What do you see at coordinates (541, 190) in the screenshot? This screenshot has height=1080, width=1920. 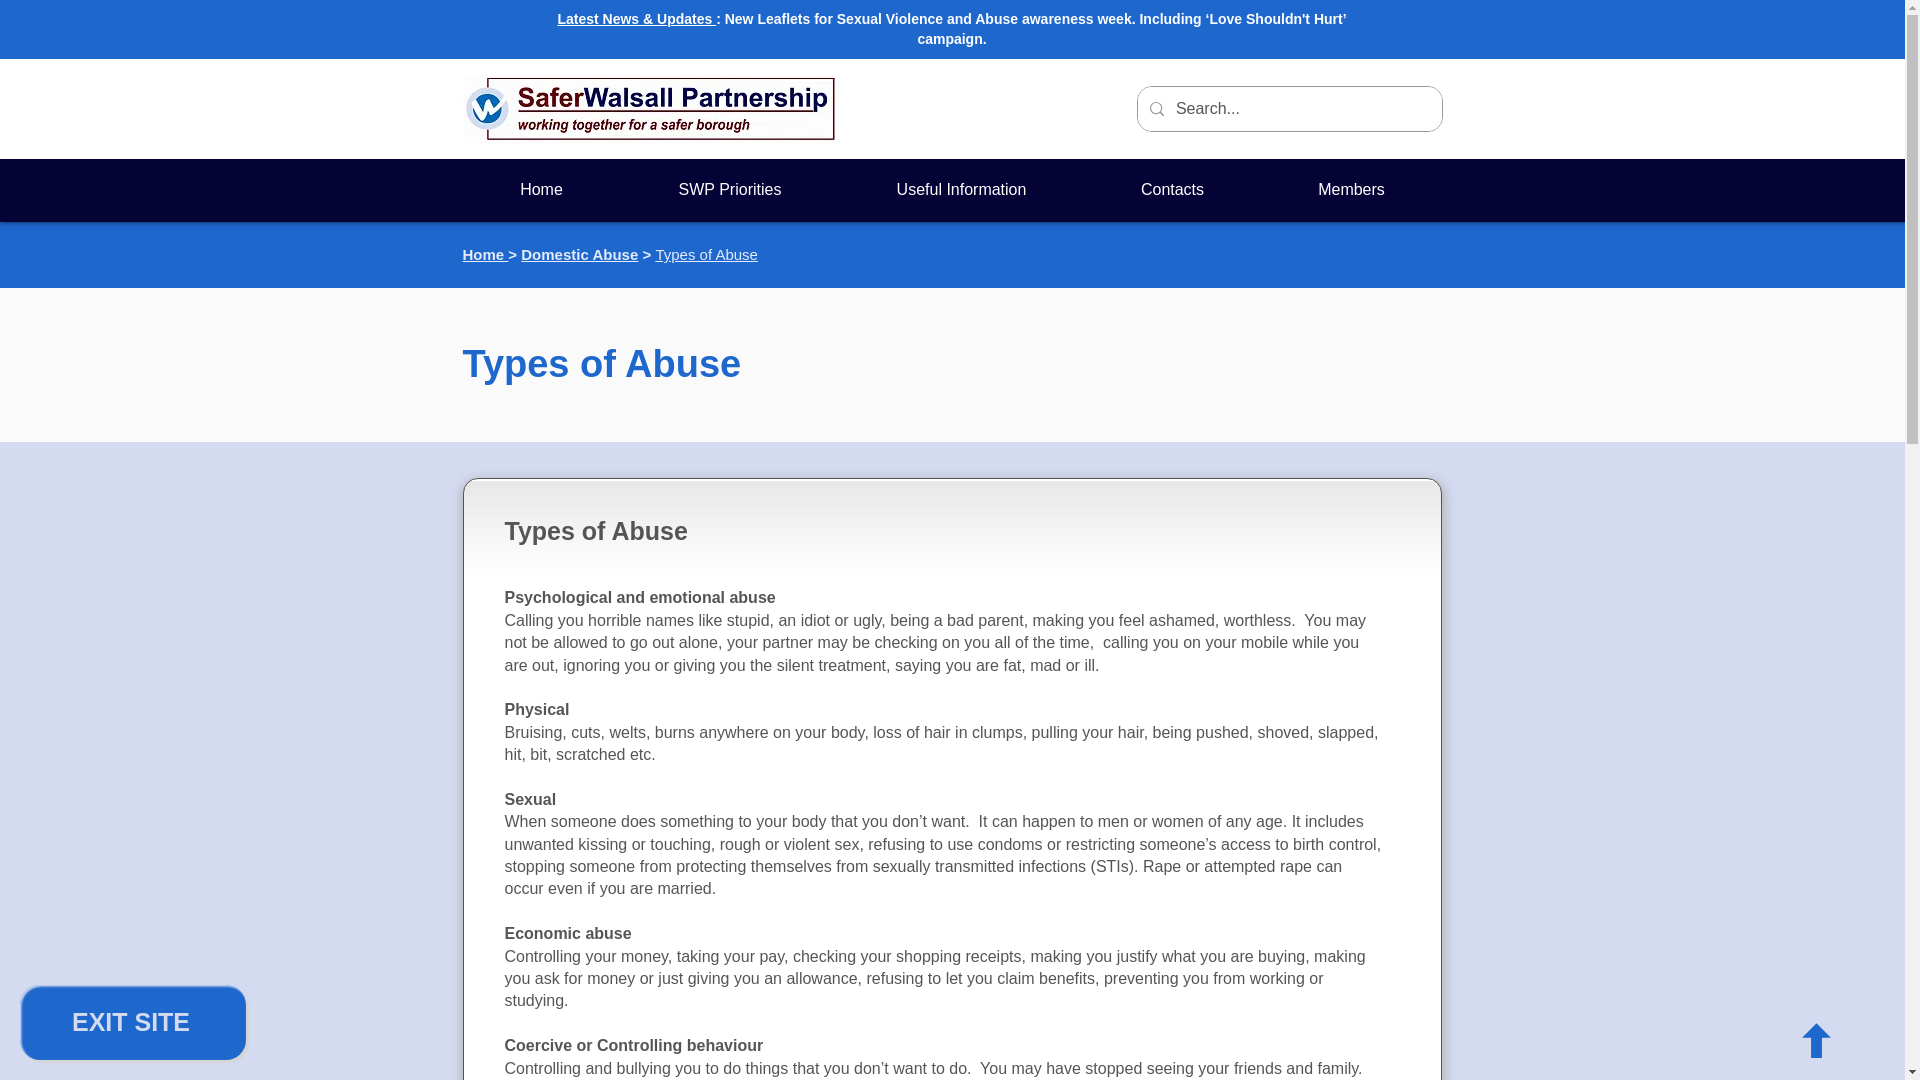 I see `Home` at bounding box center [541, 190].